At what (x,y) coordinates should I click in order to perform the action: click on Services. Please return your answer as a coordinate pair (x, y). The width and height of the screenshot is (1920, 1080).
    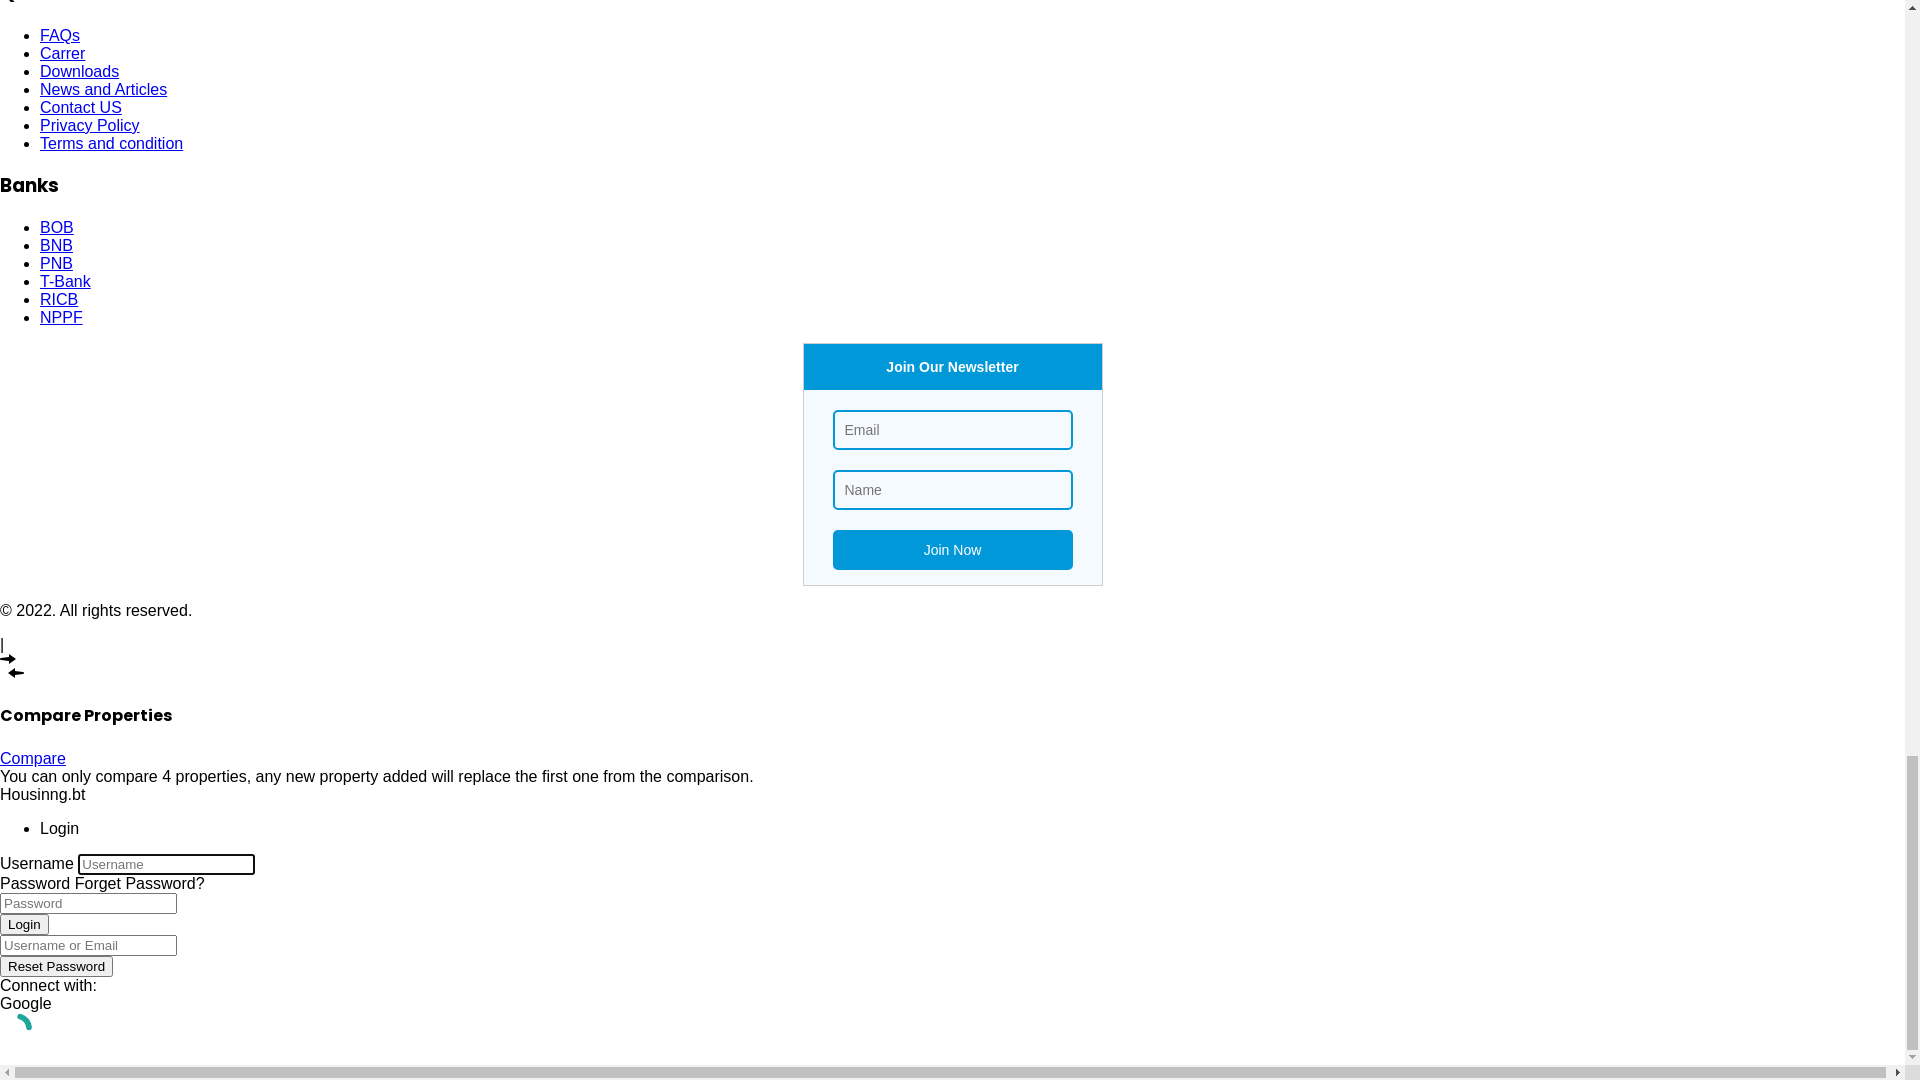
    Looking at the image, I should click on (70, 96).